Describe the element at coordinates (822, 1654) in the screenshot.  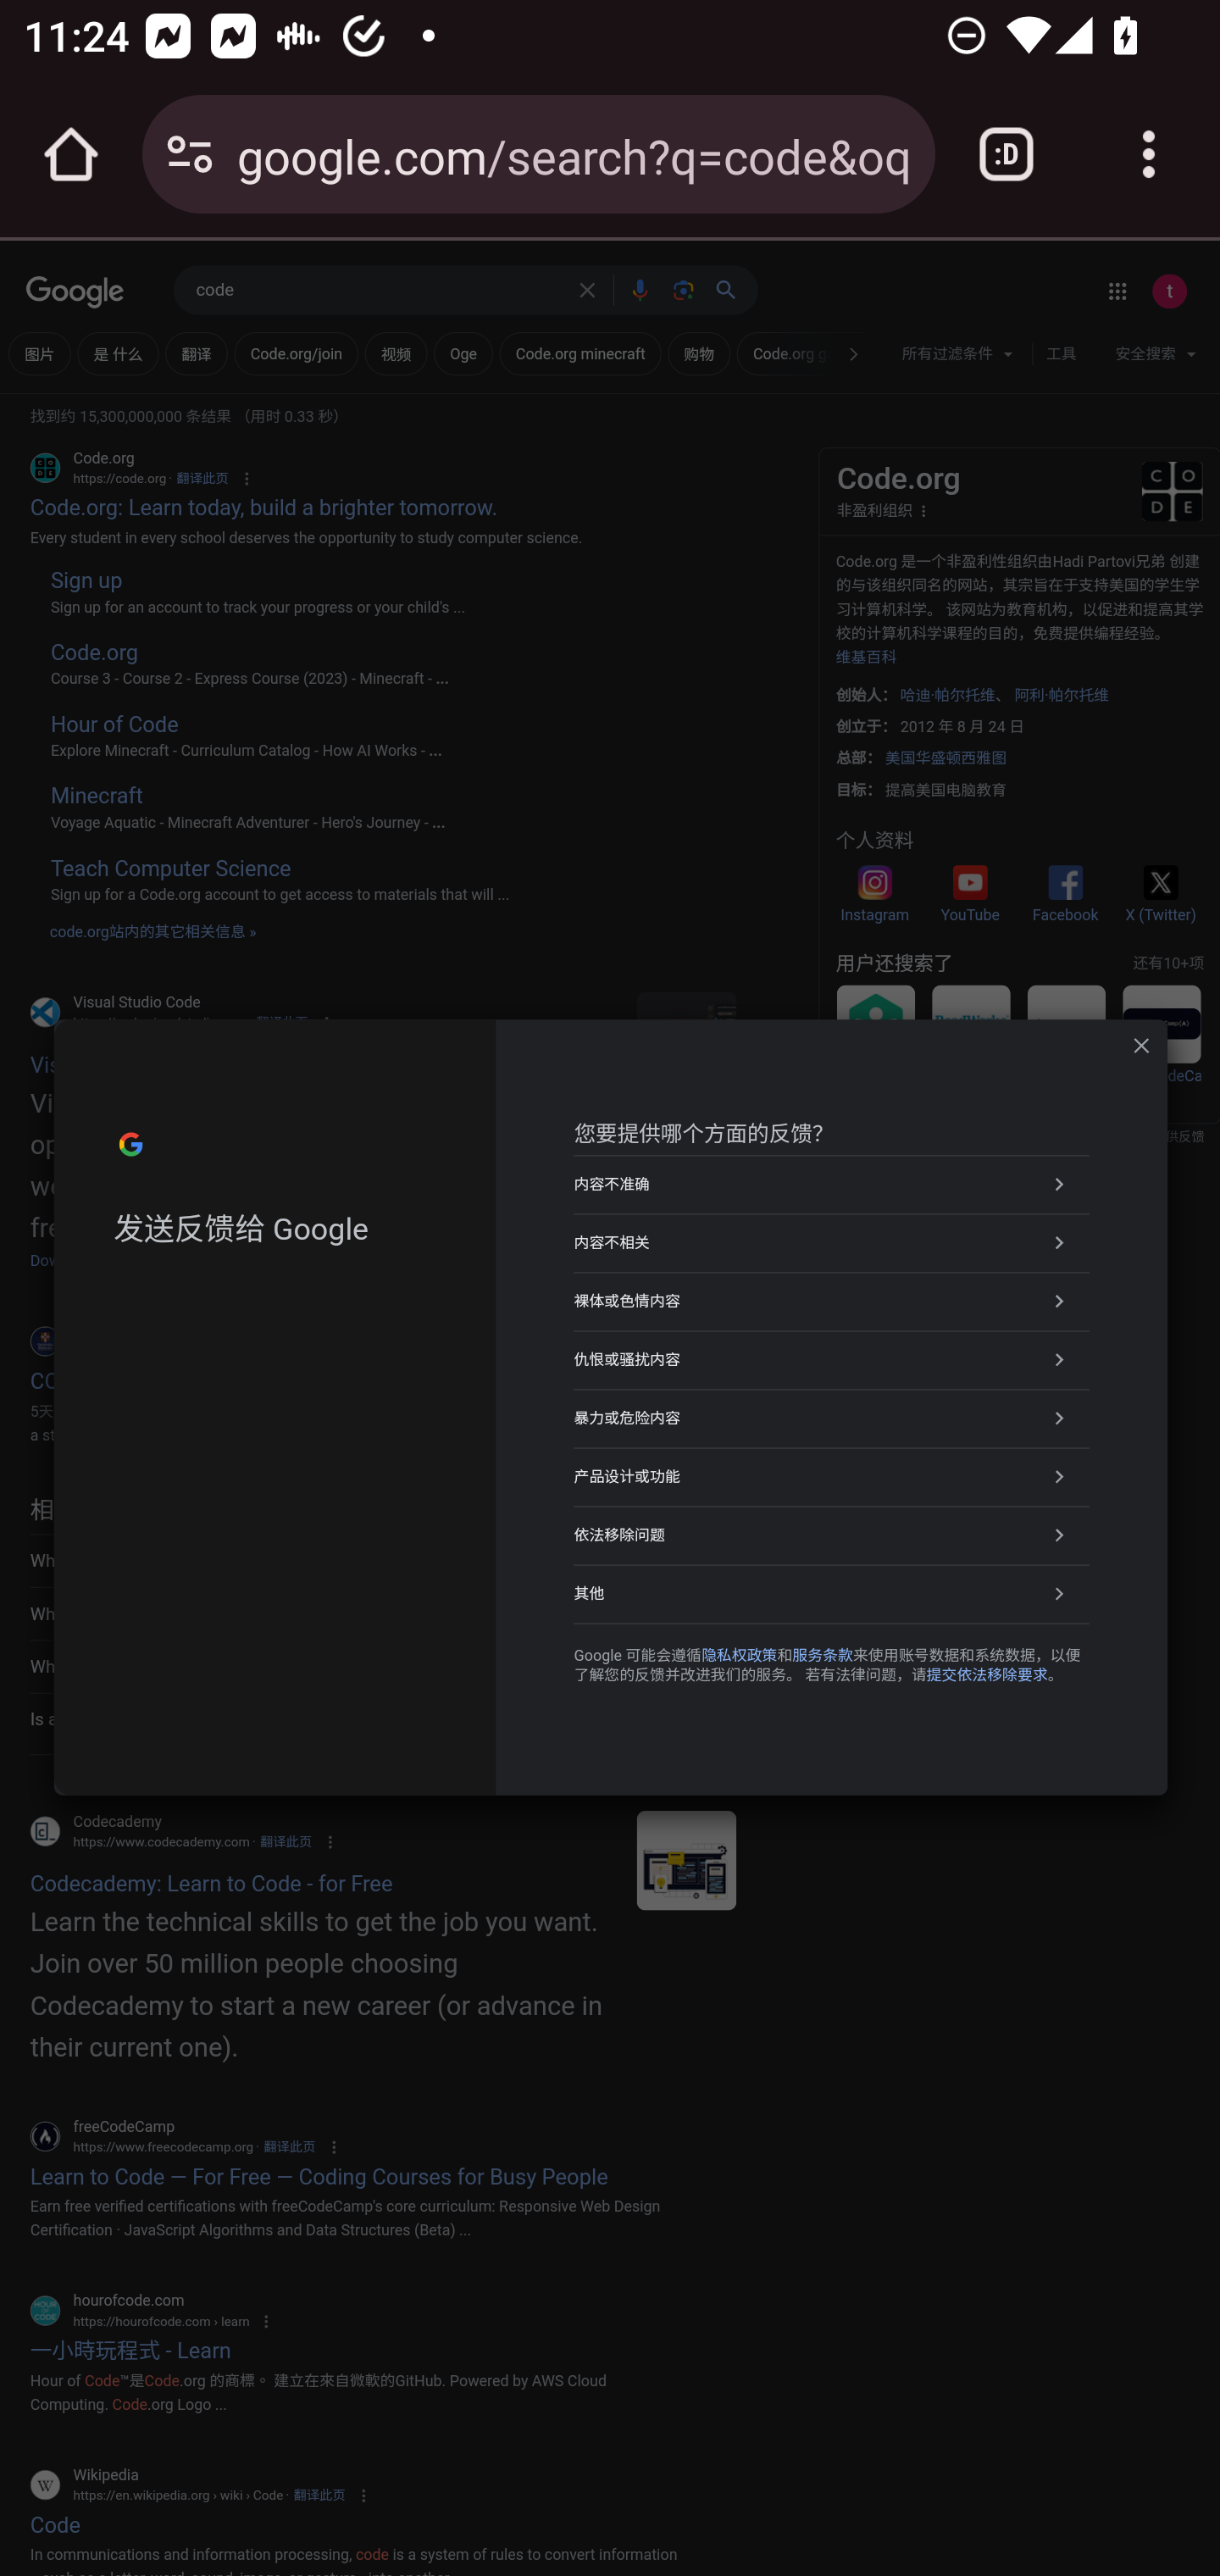
I see `服务条款` at that location.